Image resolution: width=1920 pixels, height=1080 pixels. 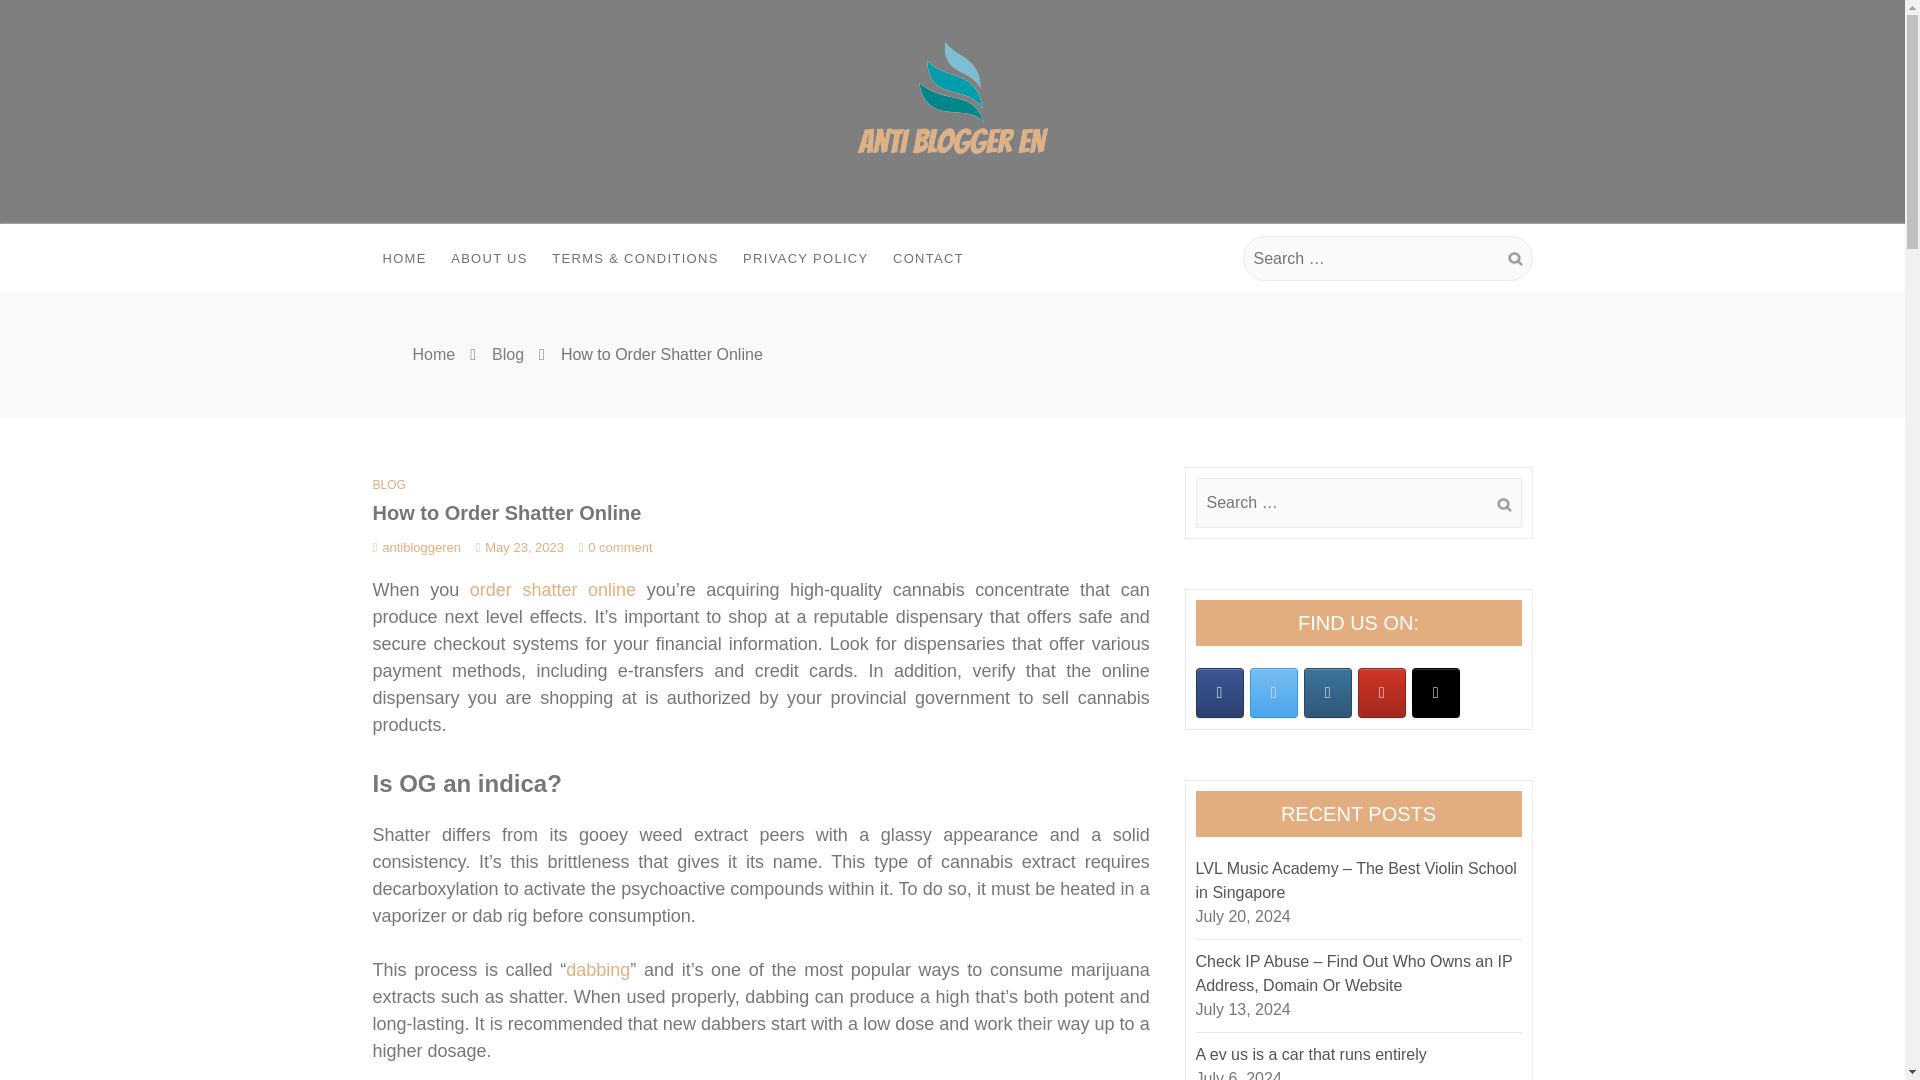 What do you see at coordinates (1503, 505) in the screenshot?
I see `Search` at bounding box center [1503, 505].